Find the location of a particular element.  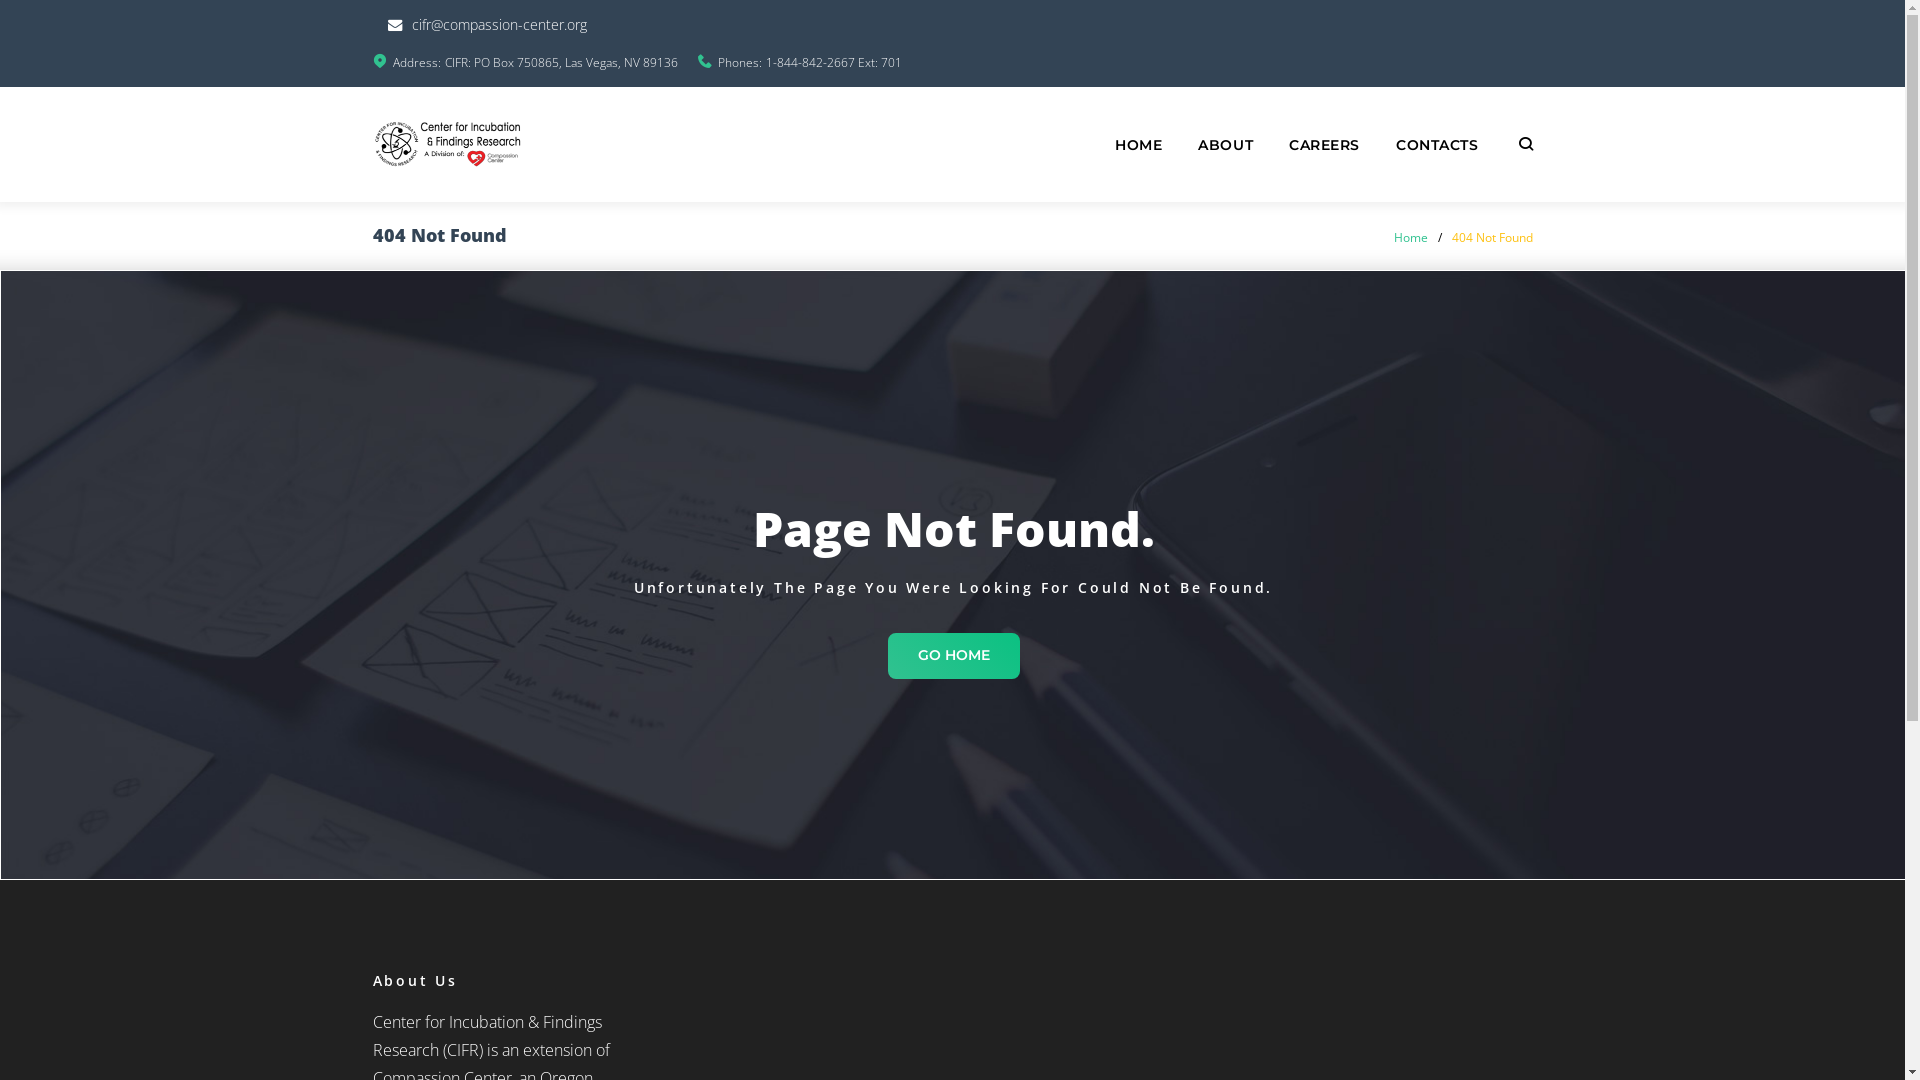

Home is located at coordinates (1411, 238).